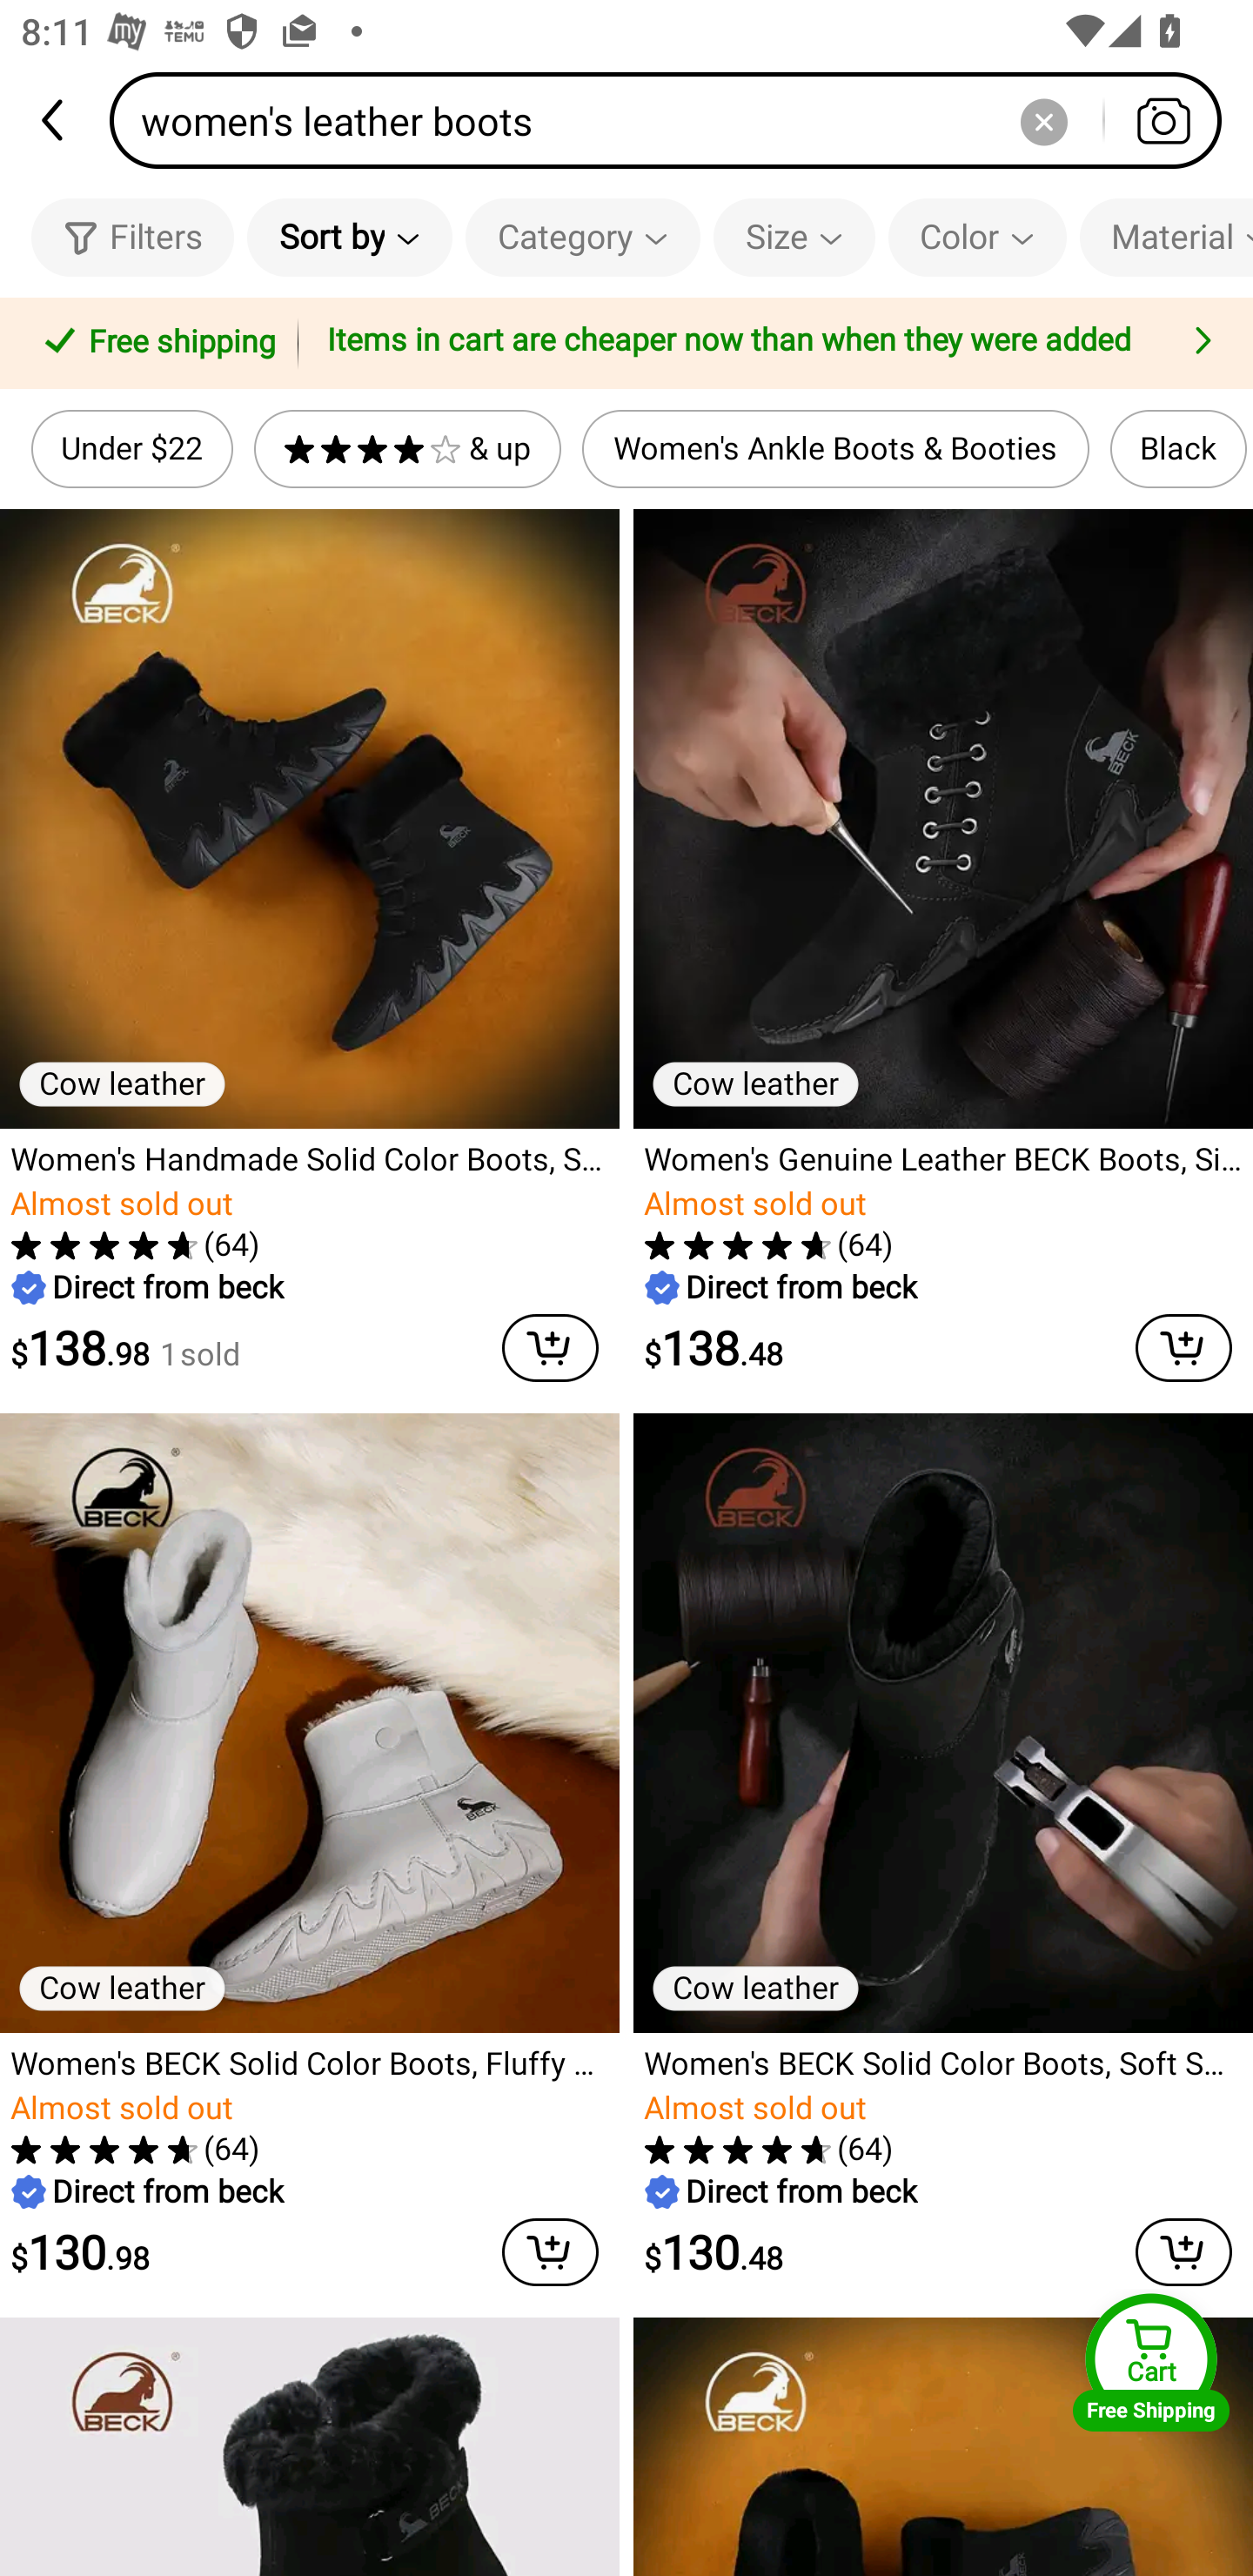  I want to click on Material, so click(1166, 237).